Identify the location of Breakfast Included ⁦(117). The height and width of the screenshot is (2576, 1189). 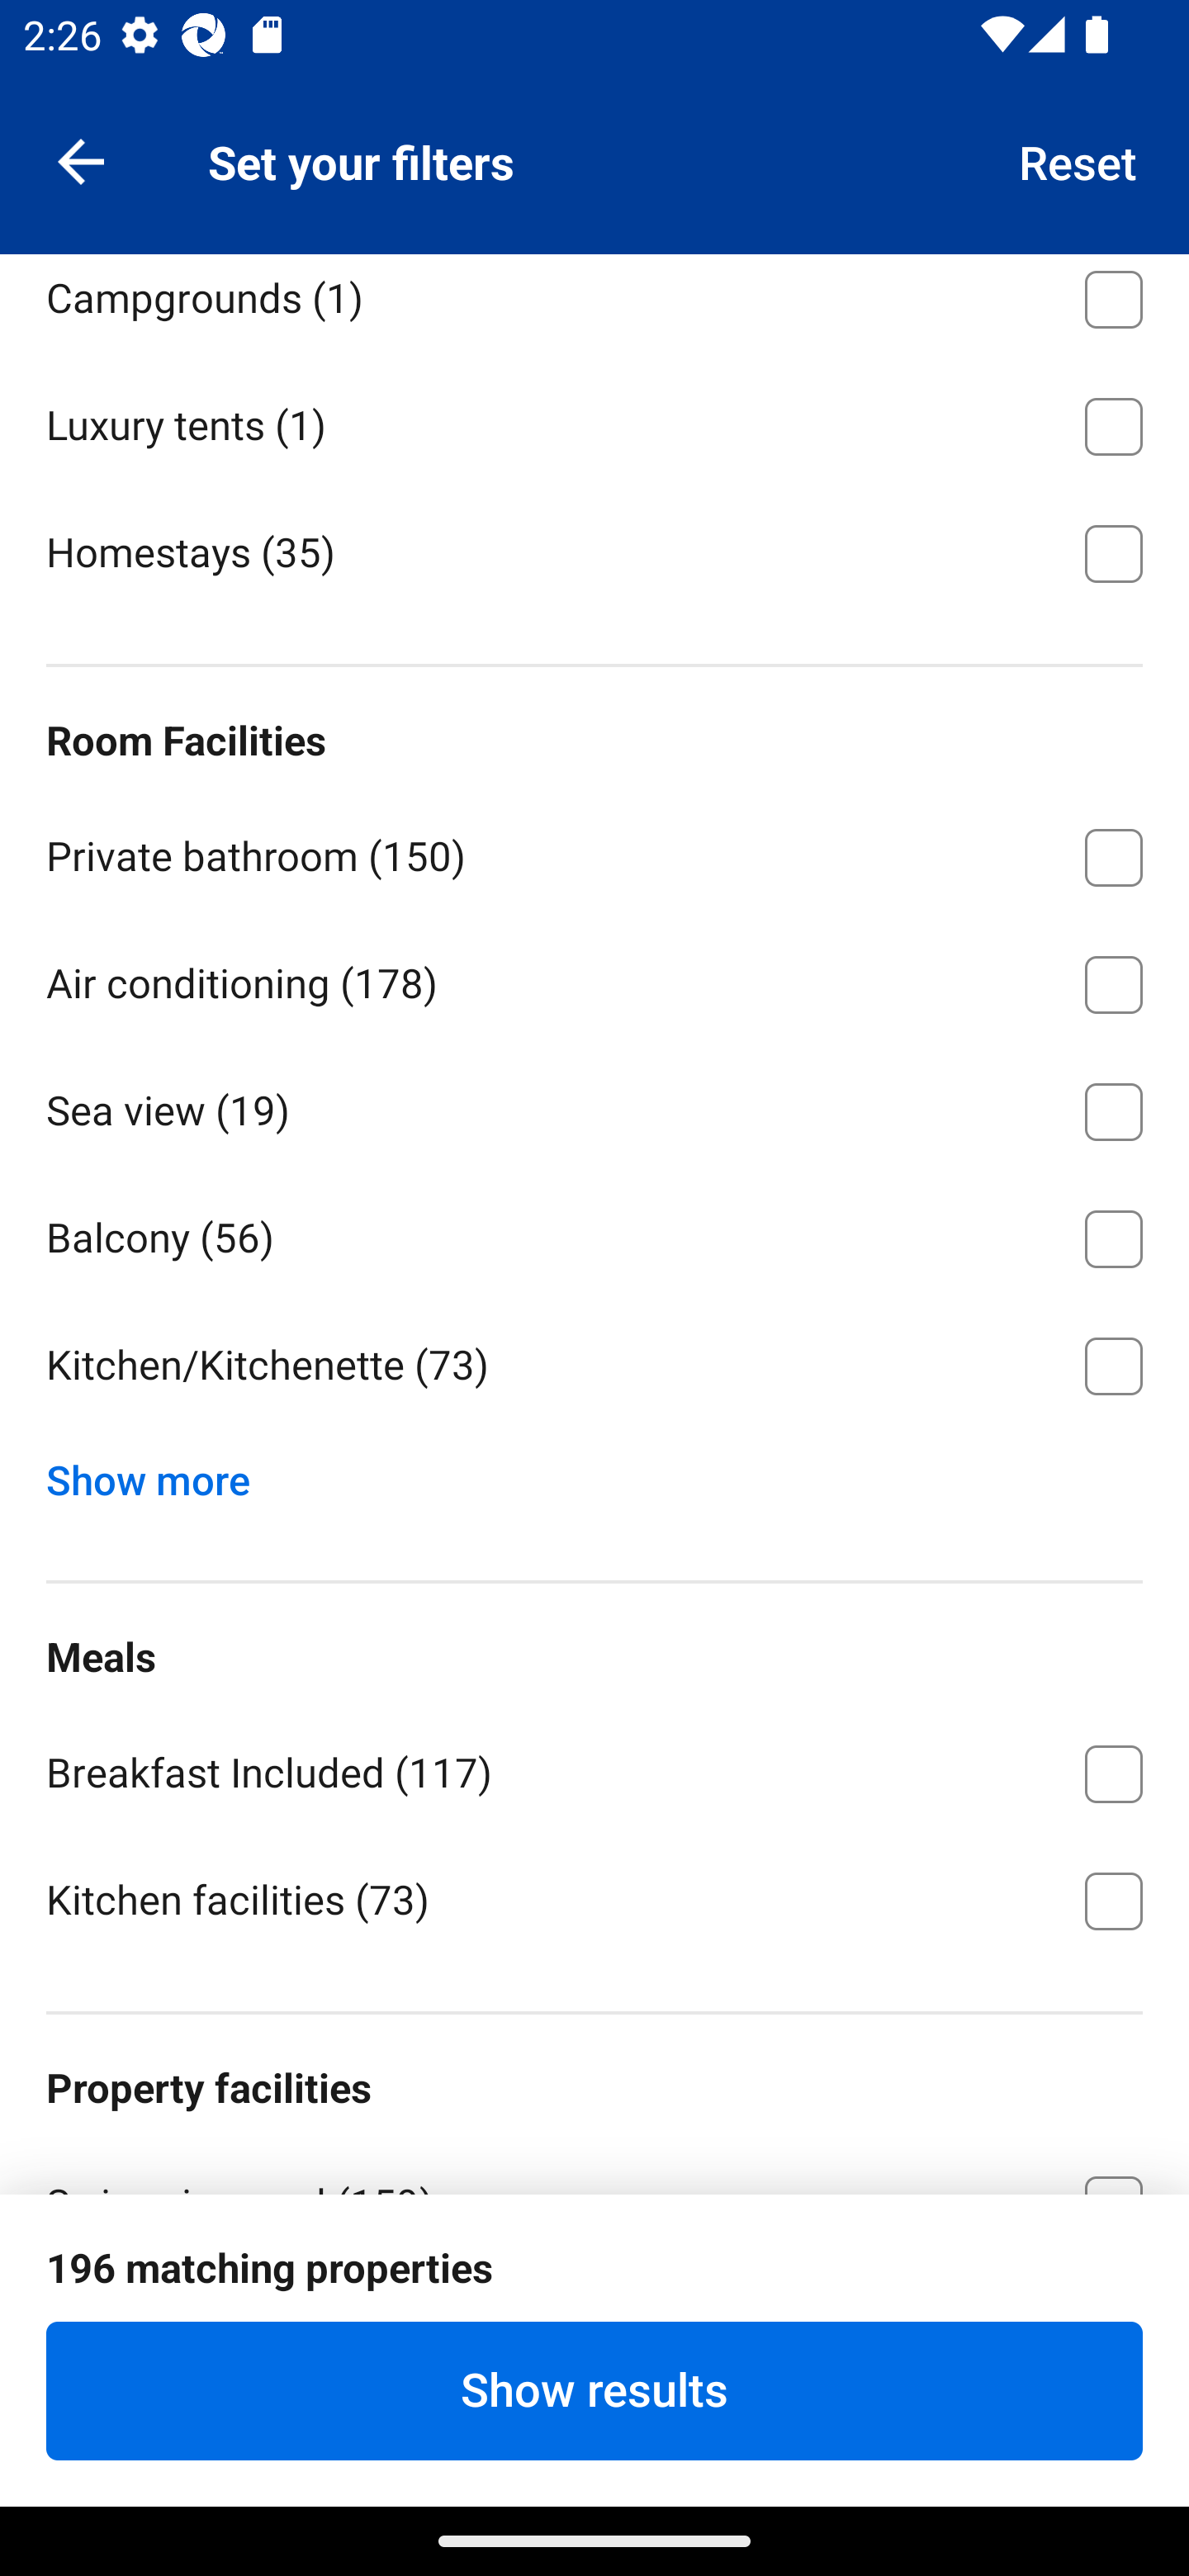
(594, 1769).